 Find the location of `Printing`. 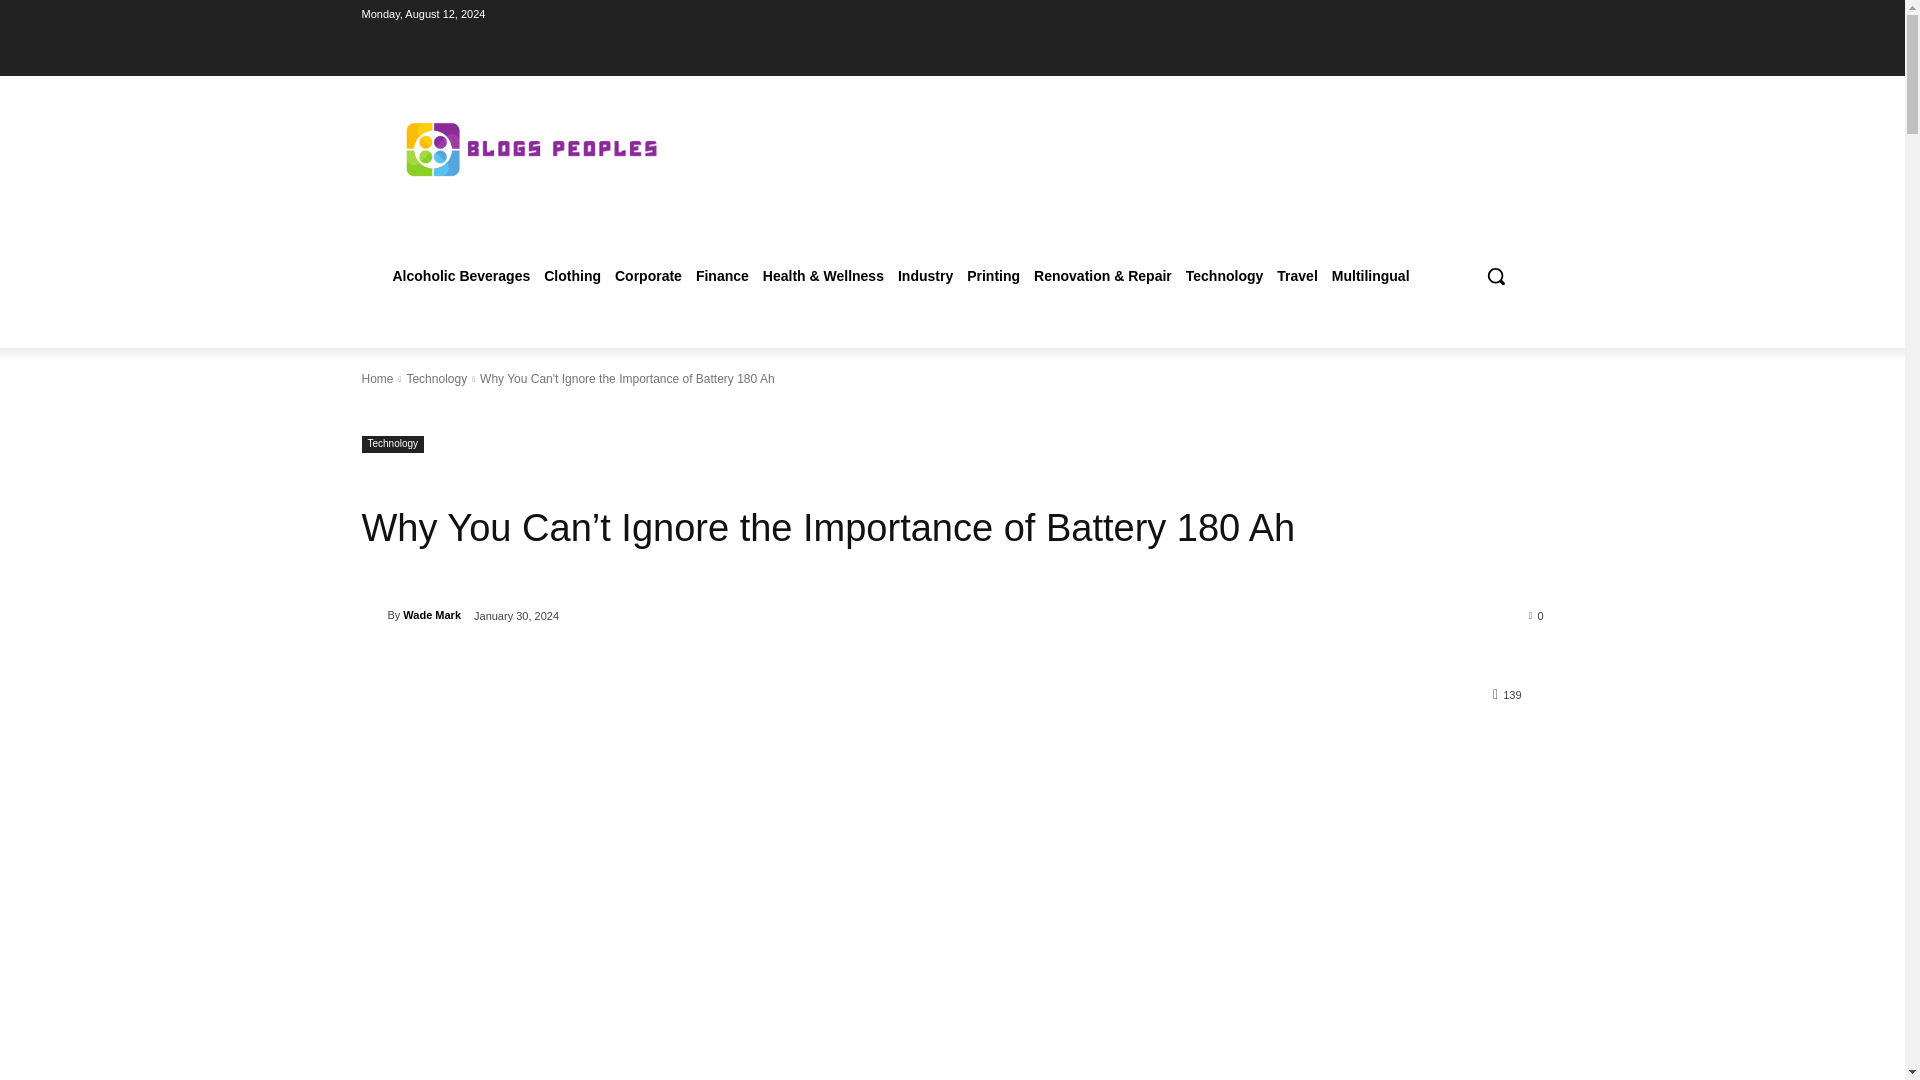

Printing is located at coordinates (994, 276).